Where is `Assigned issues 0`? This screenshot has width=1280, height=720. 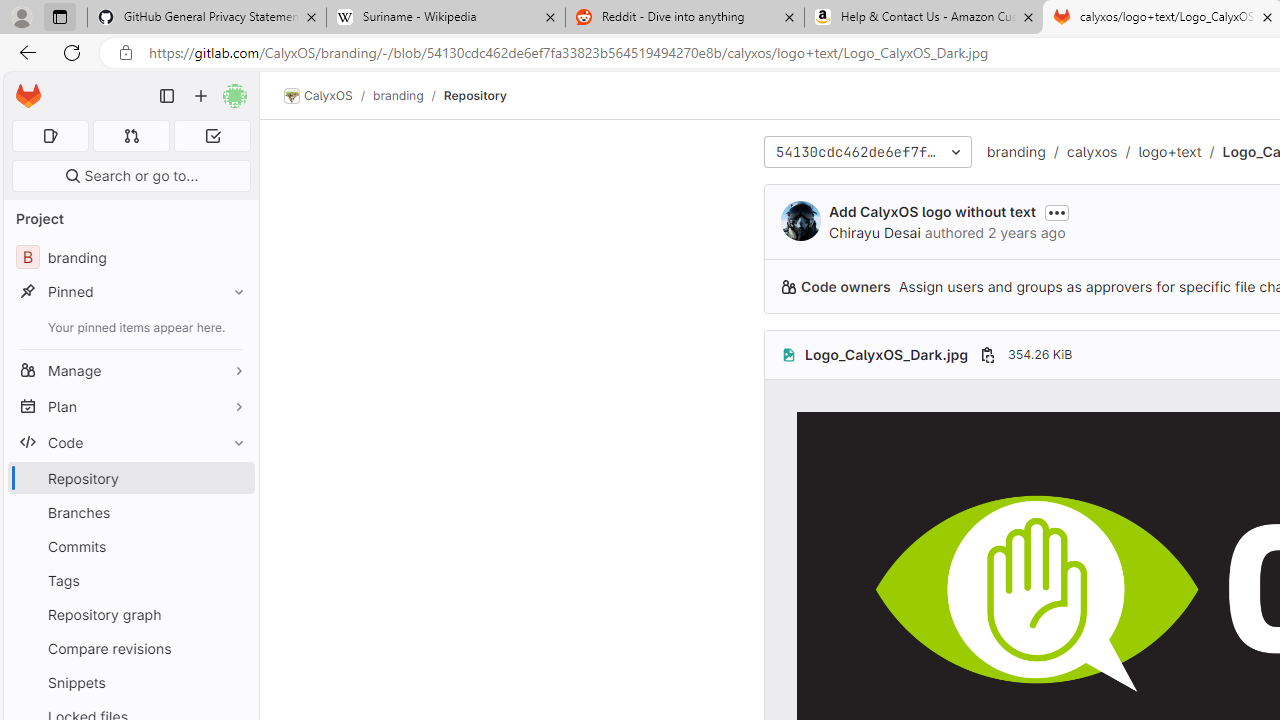 Assigned issues 0 is located at coordinates (50, 136).